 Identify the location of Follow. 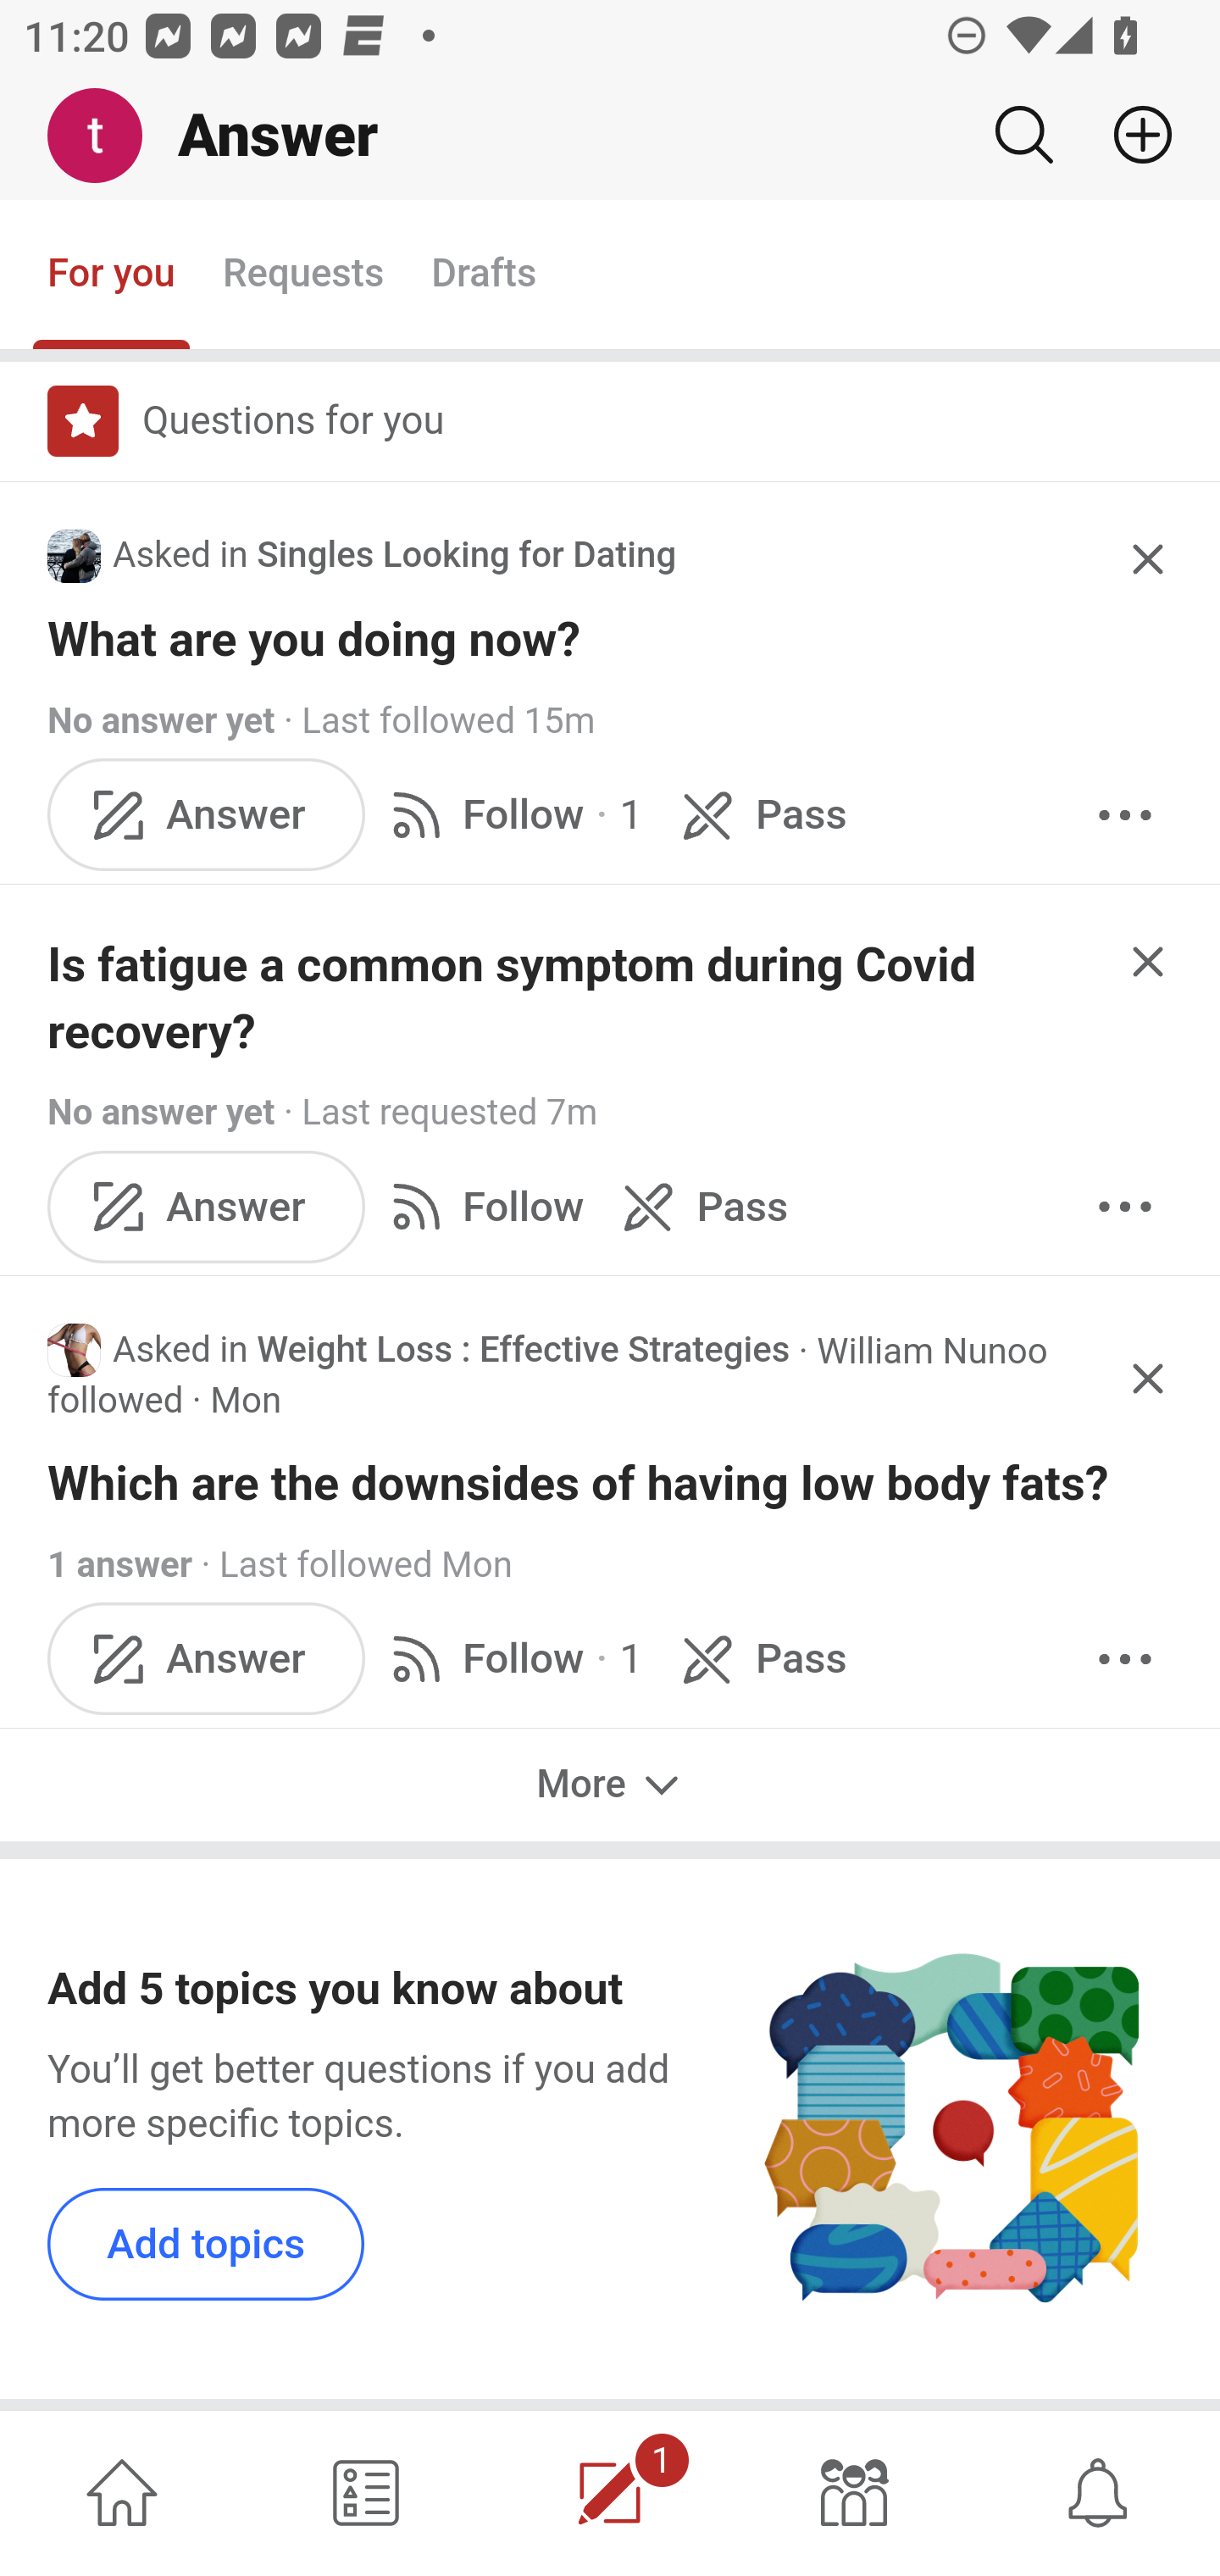
(481, 1207).